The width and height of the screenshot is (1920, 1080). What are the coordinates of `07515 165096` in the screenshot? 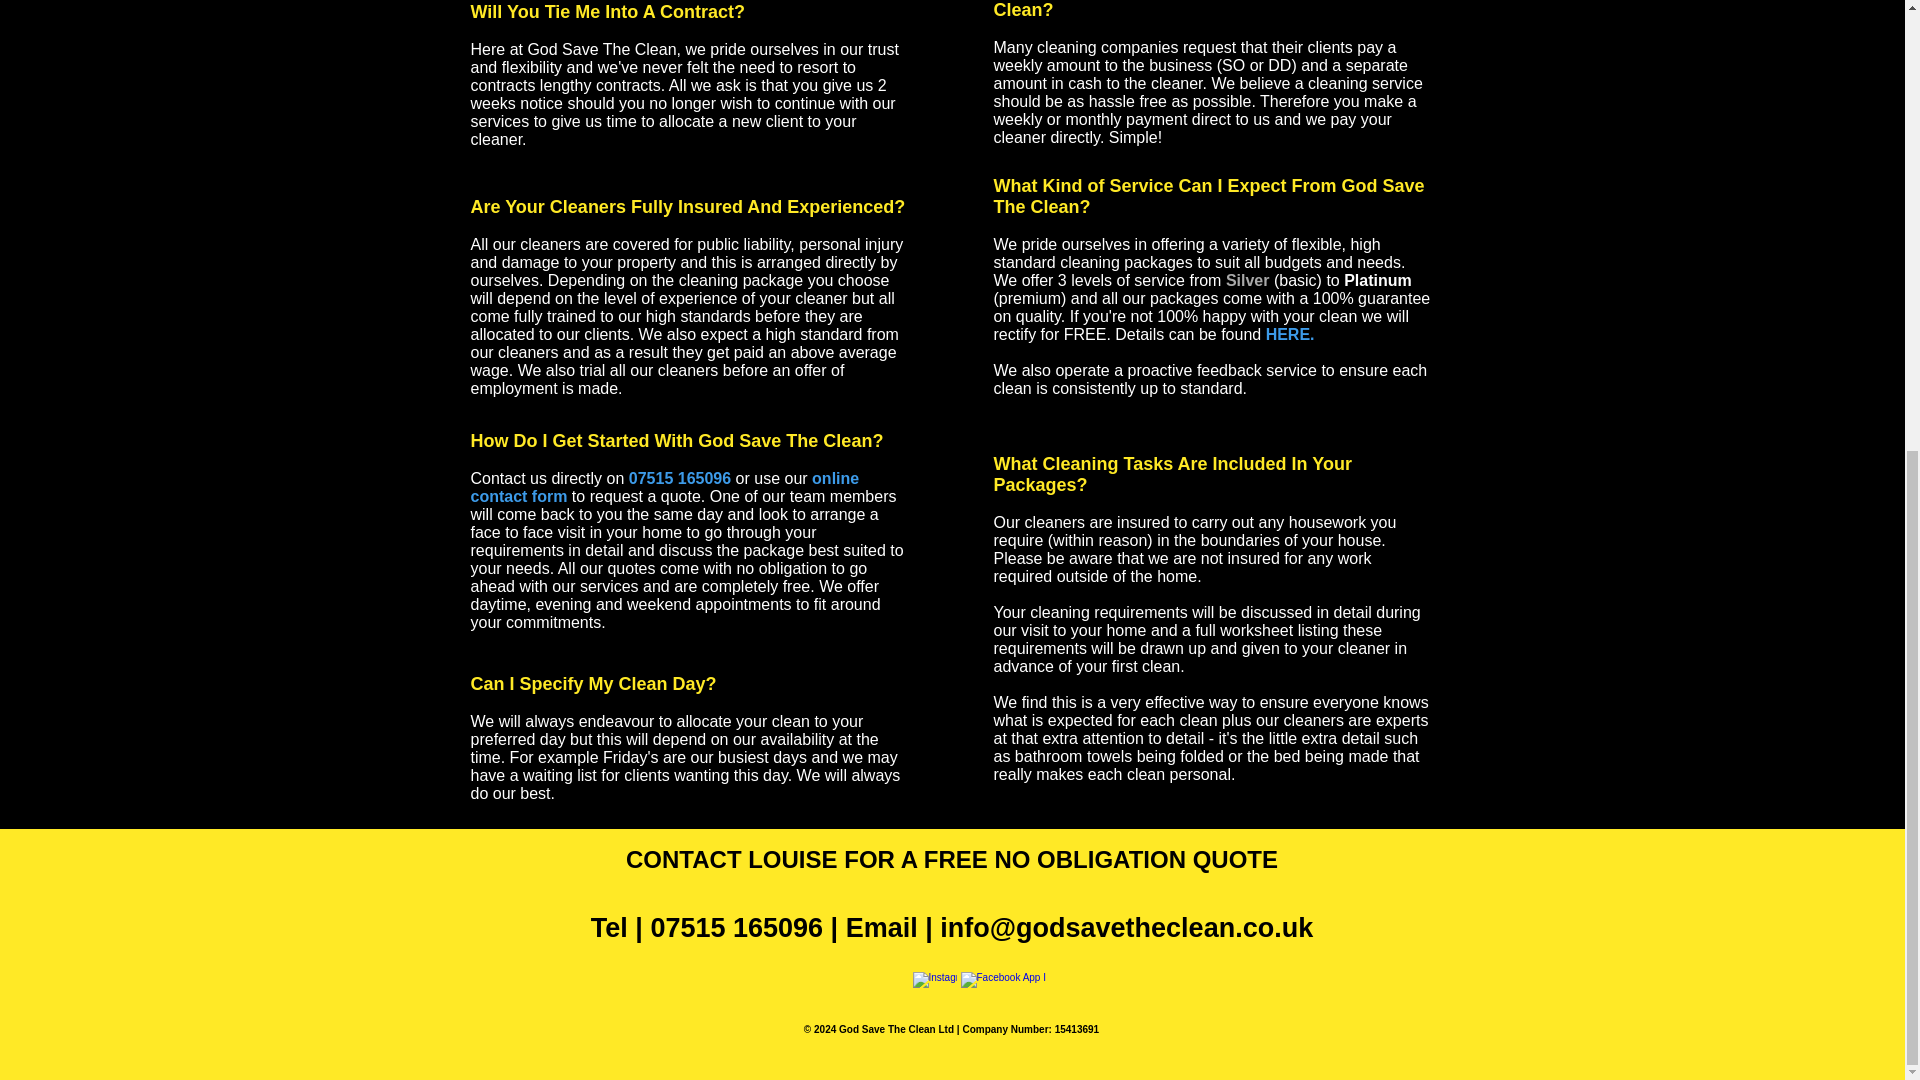 It's located at (736, 927).